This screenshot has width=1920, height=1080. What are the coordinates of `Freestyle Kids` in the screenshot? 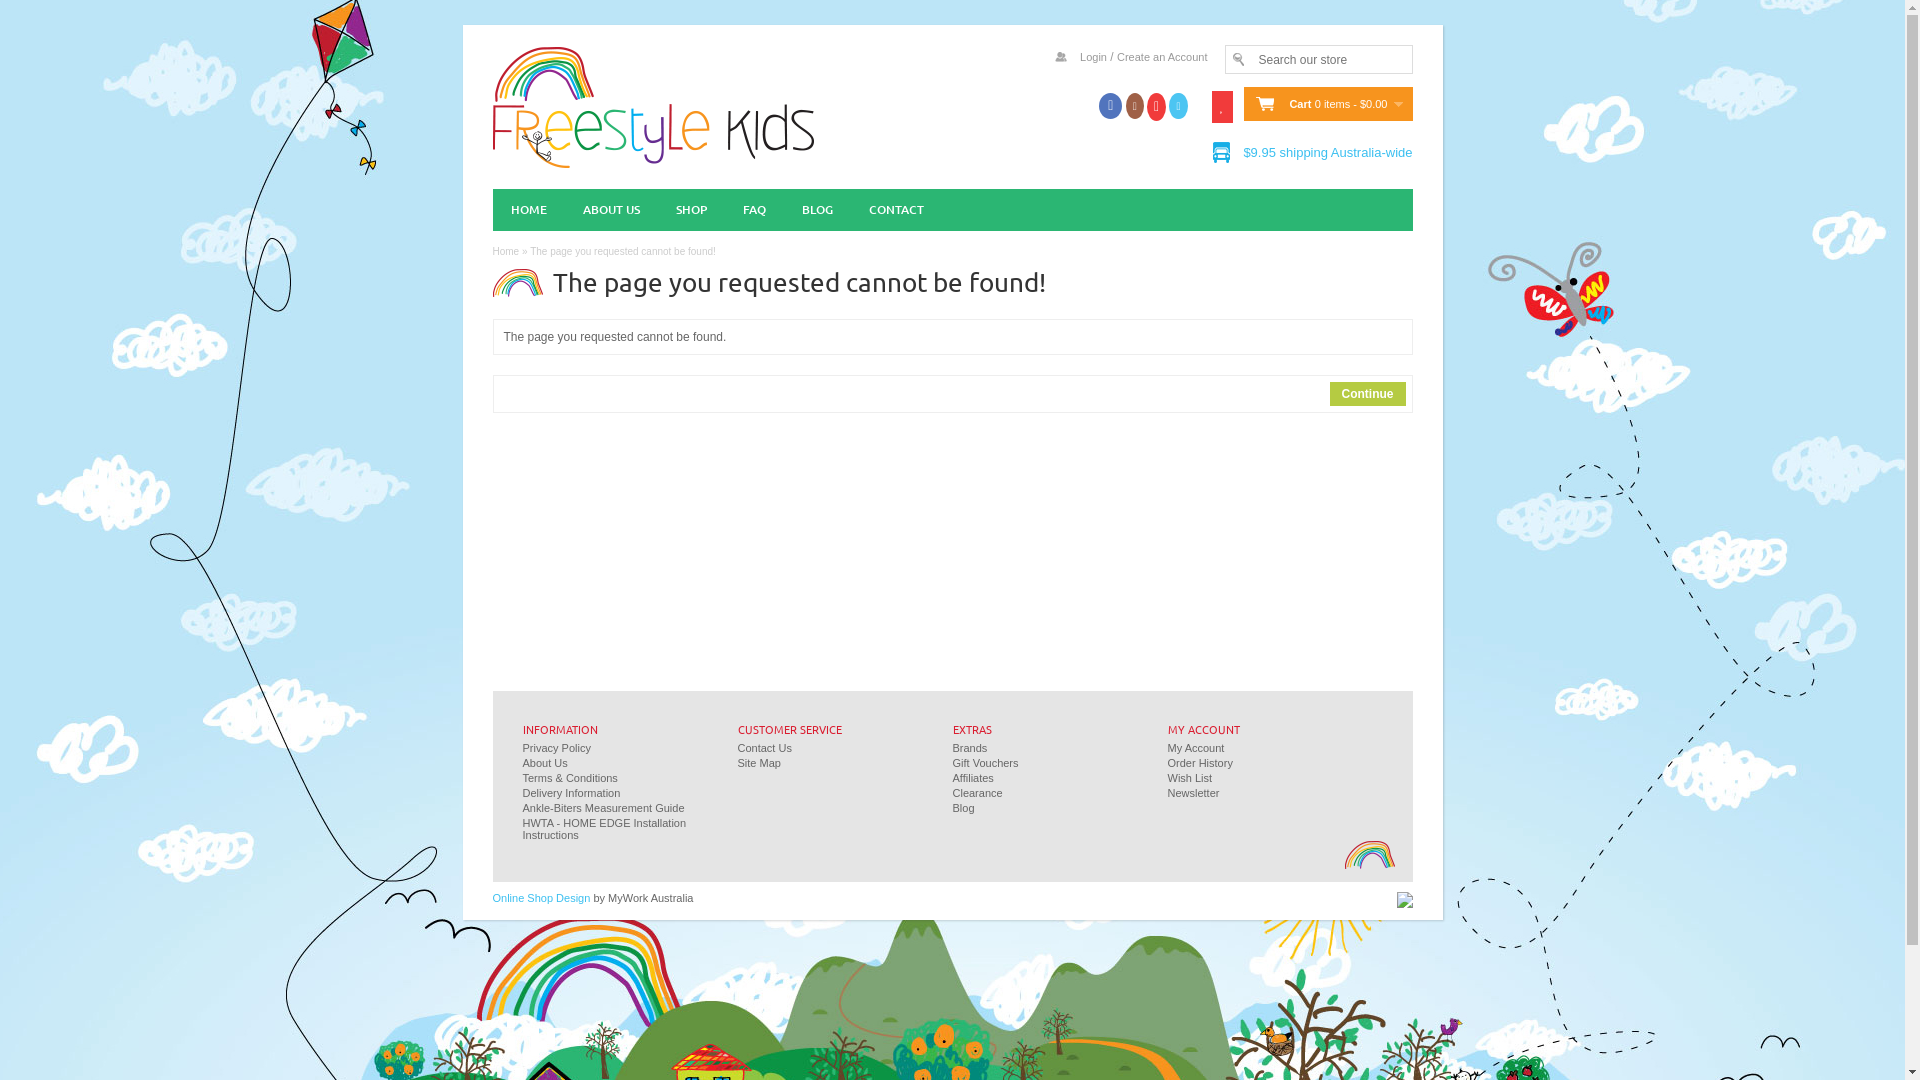 It's located at (652, 106).